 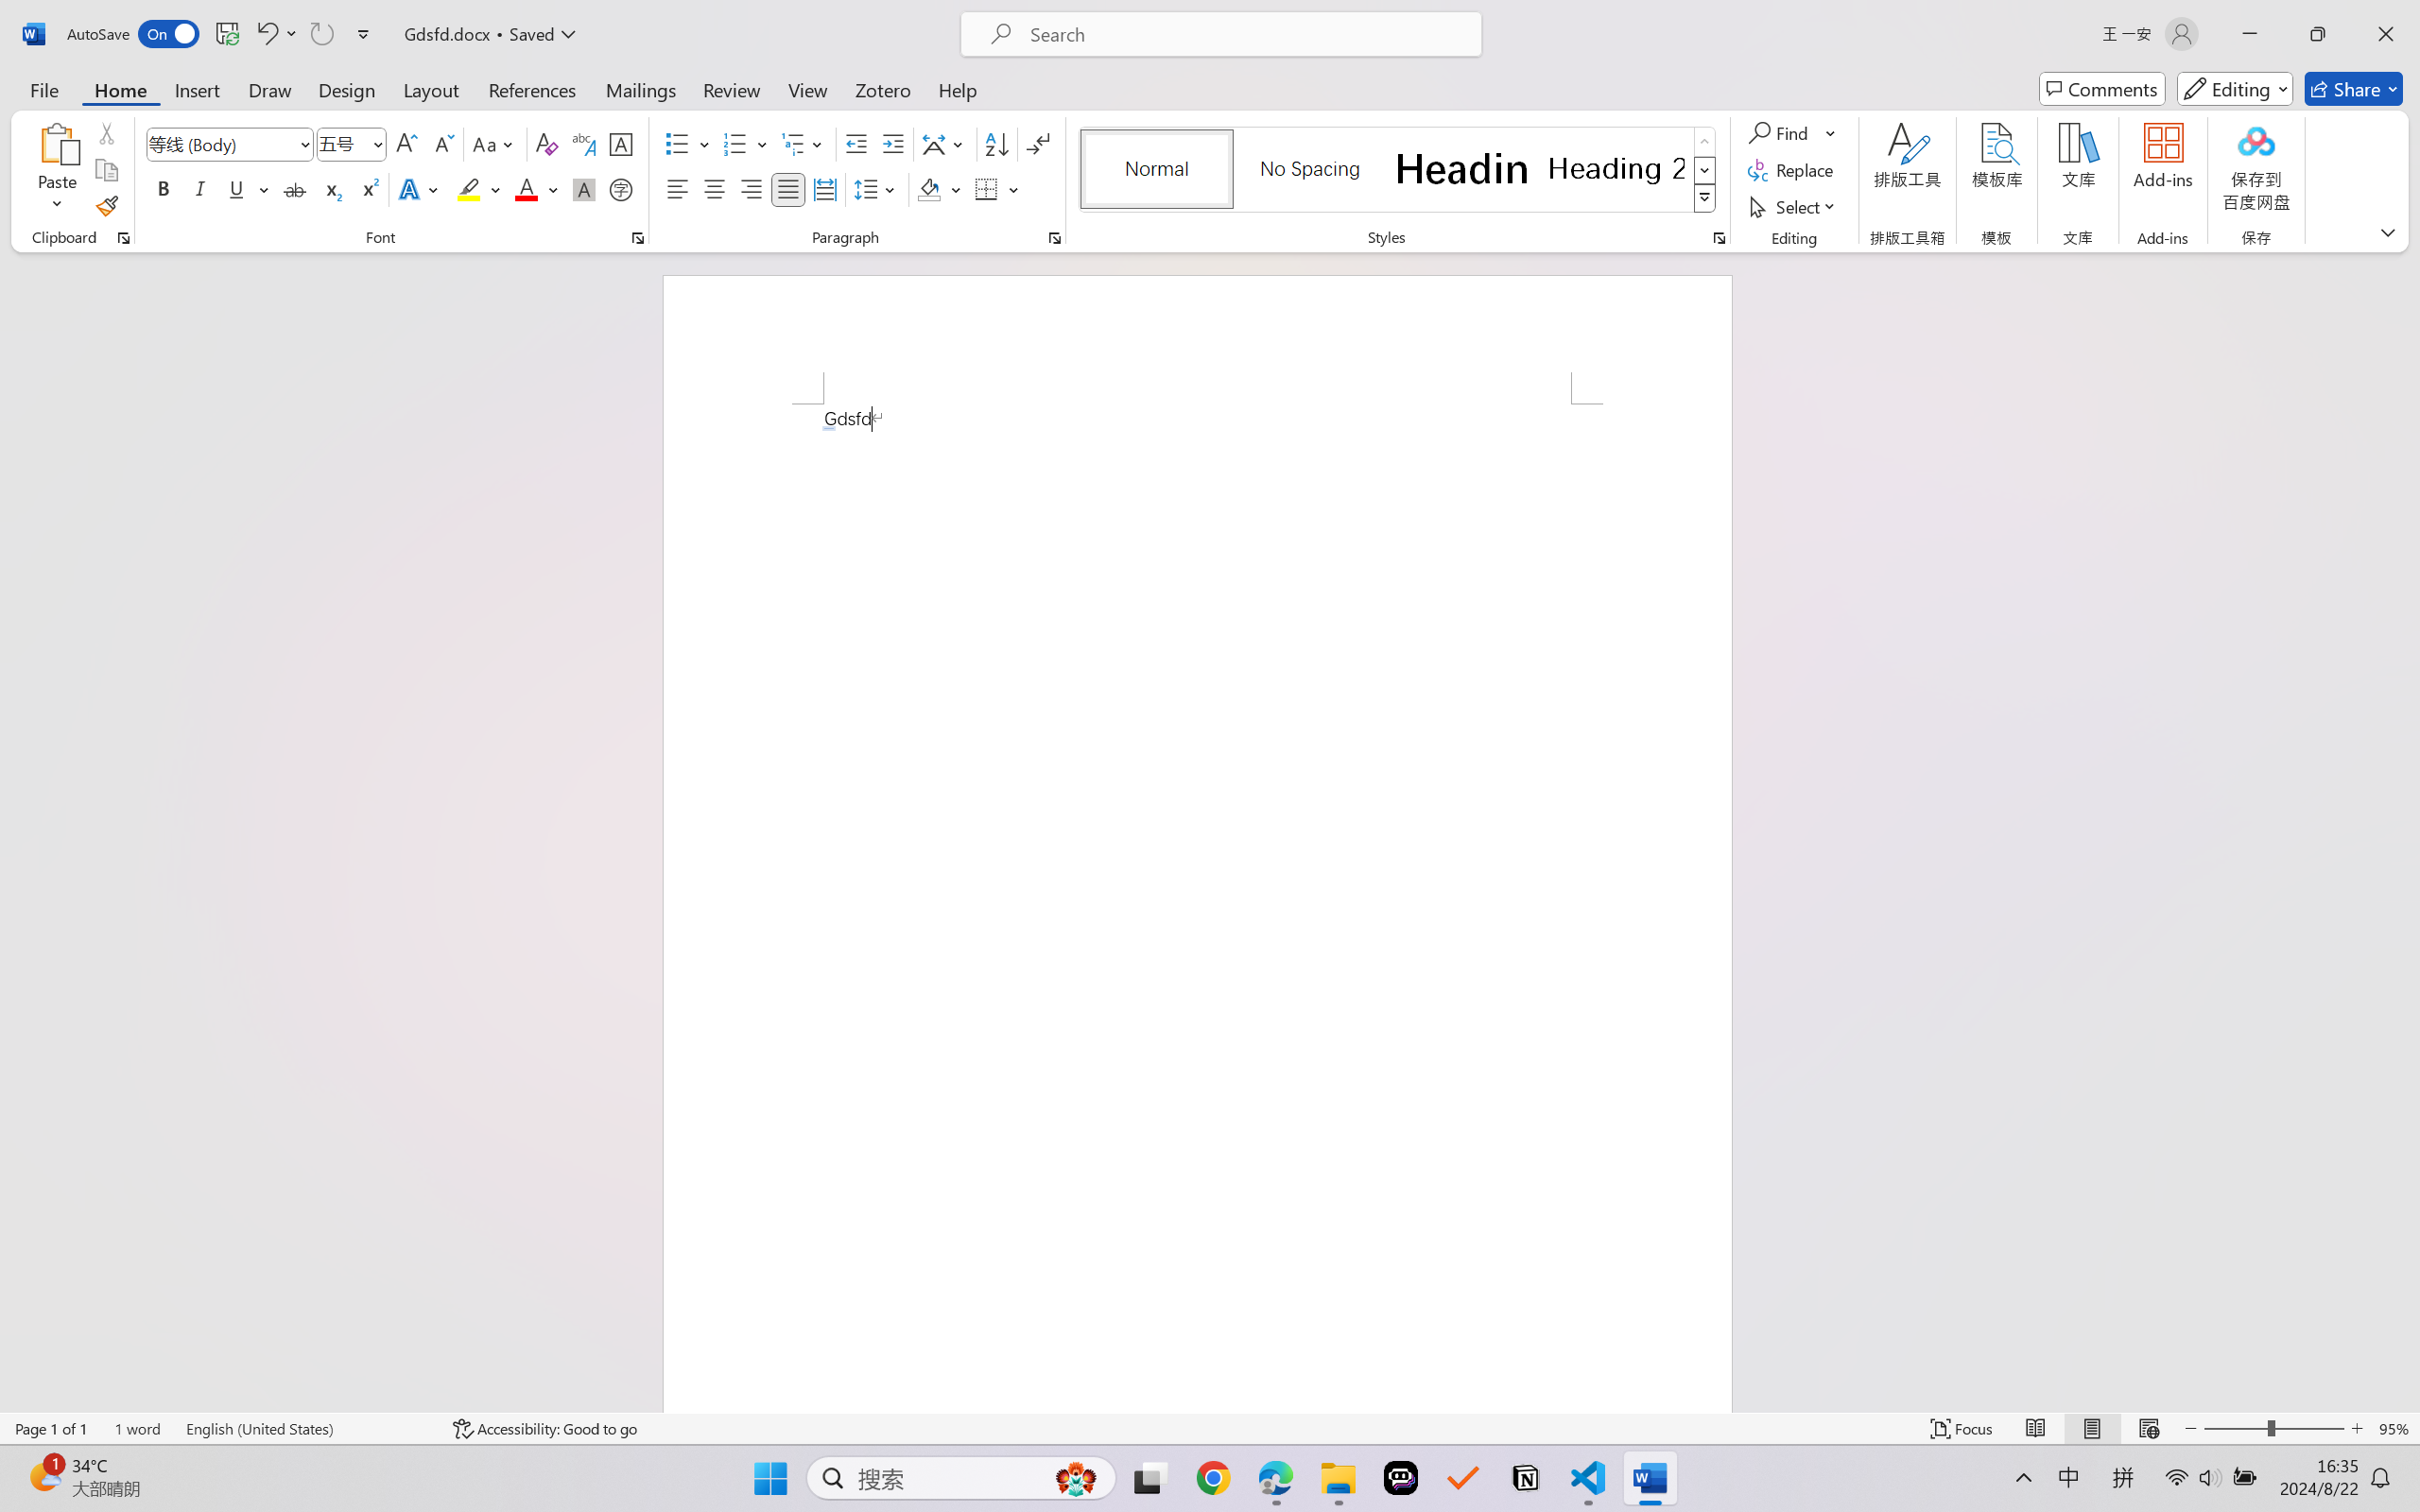 What do you see at coordinates (537, 189) in the screenshot?
I see `Font Color` at bounding box center [537, 189].